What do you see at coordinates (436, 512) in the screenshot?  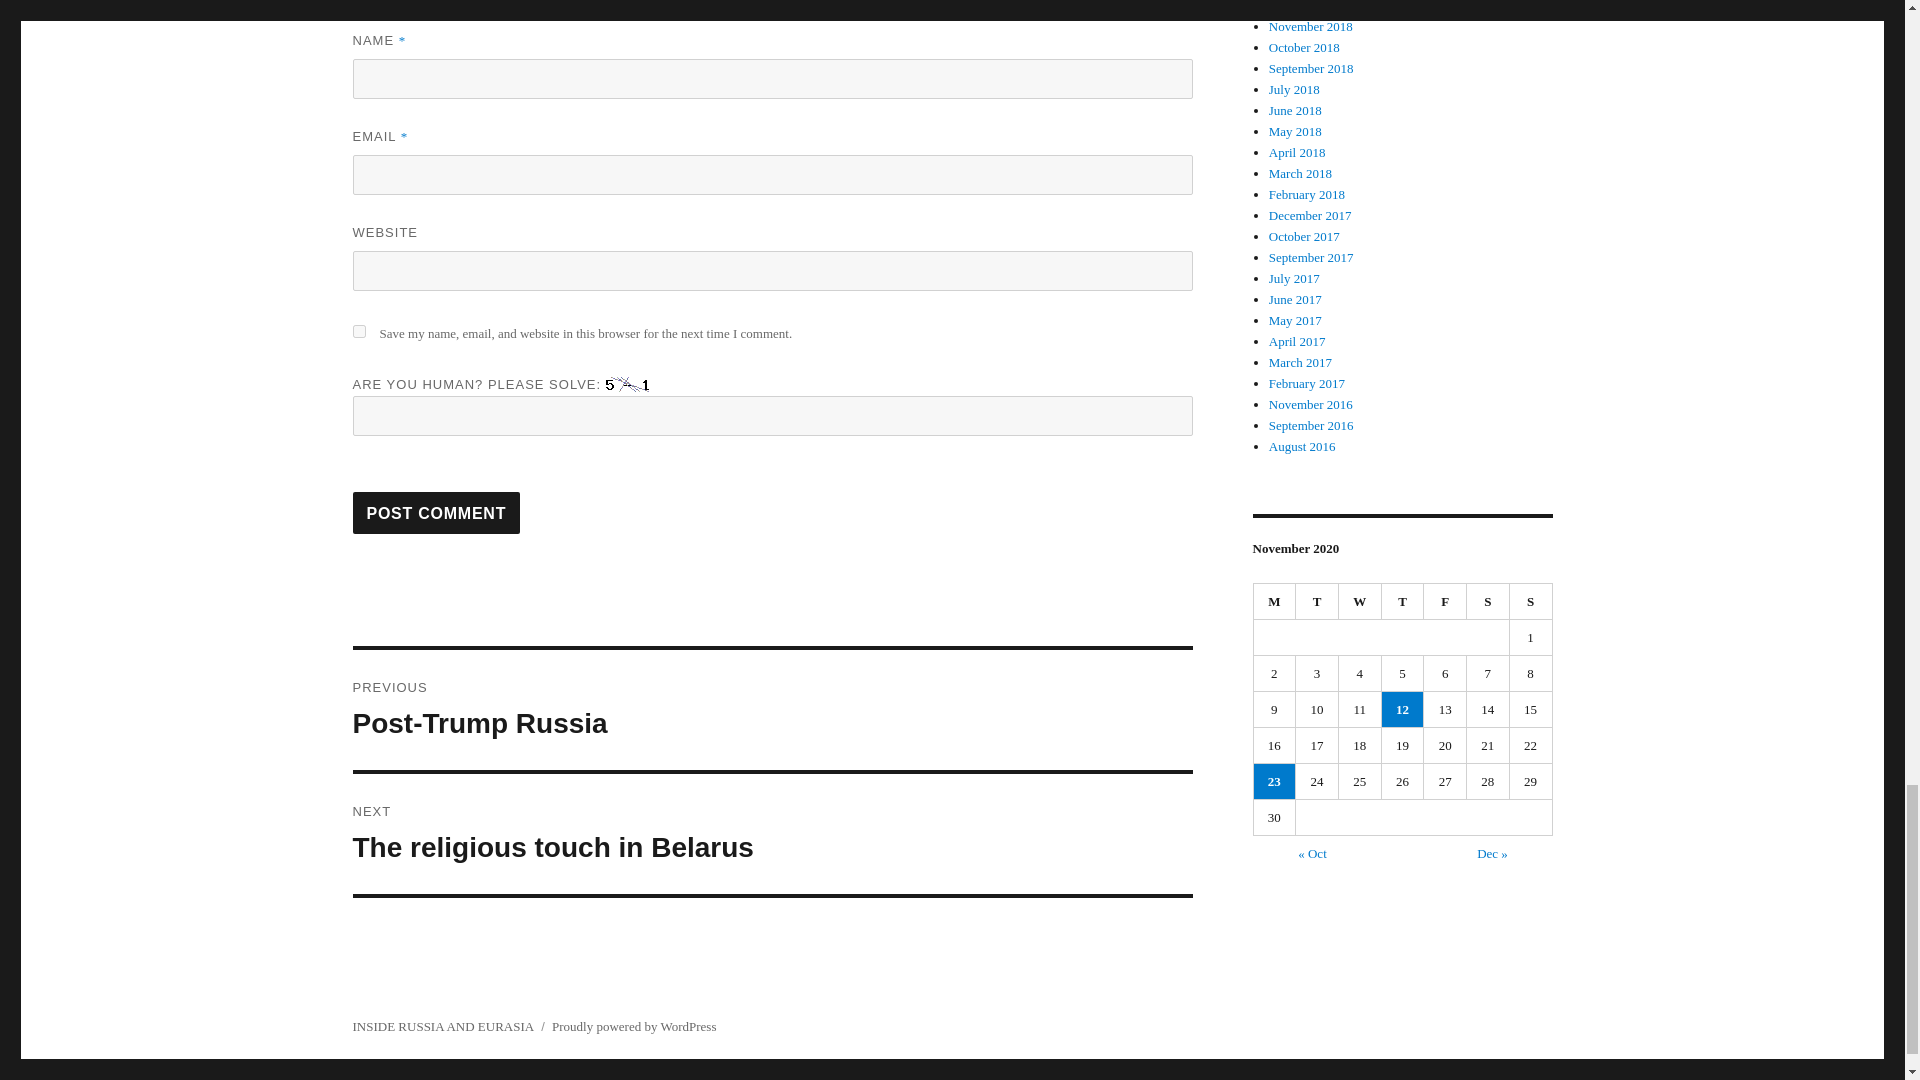 I see `Post Comment` at bounding box center [436, 512].